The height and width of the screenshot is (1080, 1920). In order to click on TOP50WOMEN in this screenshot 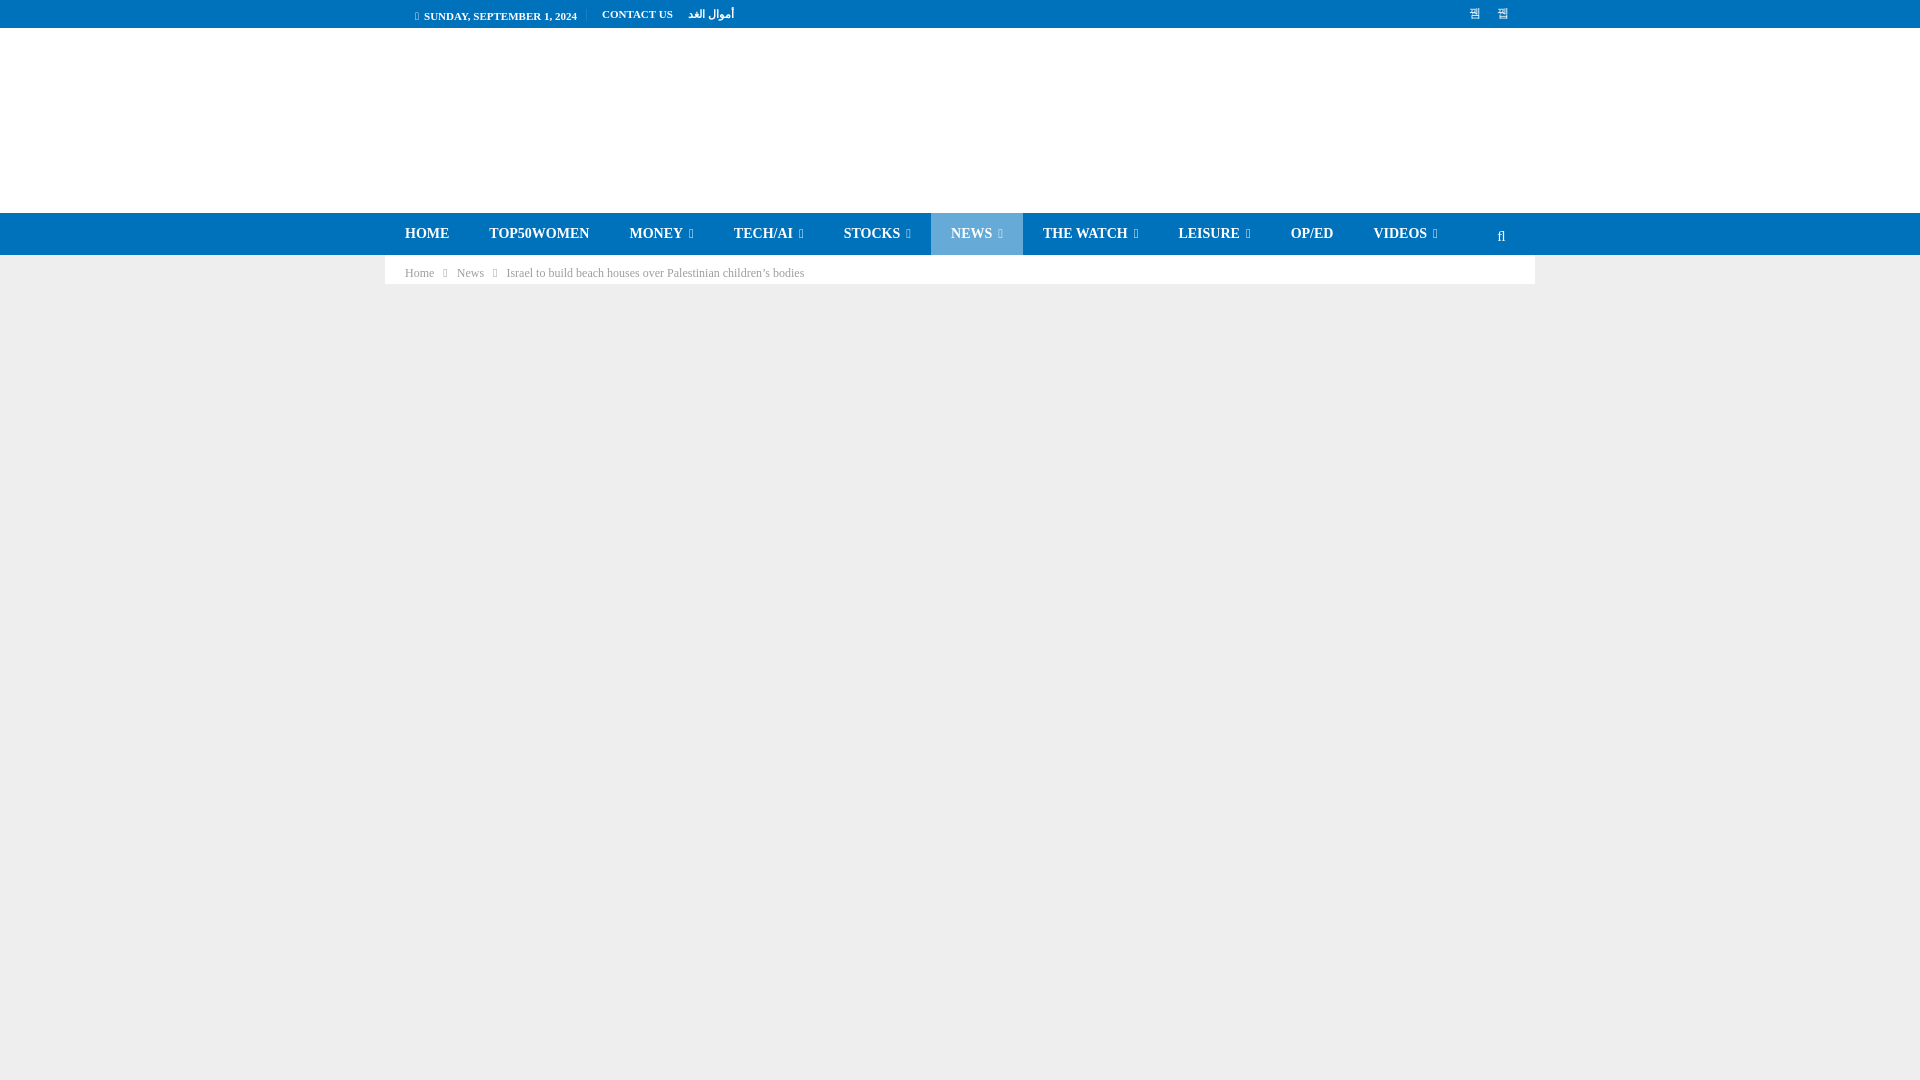, I will do `click(538, 233)`.